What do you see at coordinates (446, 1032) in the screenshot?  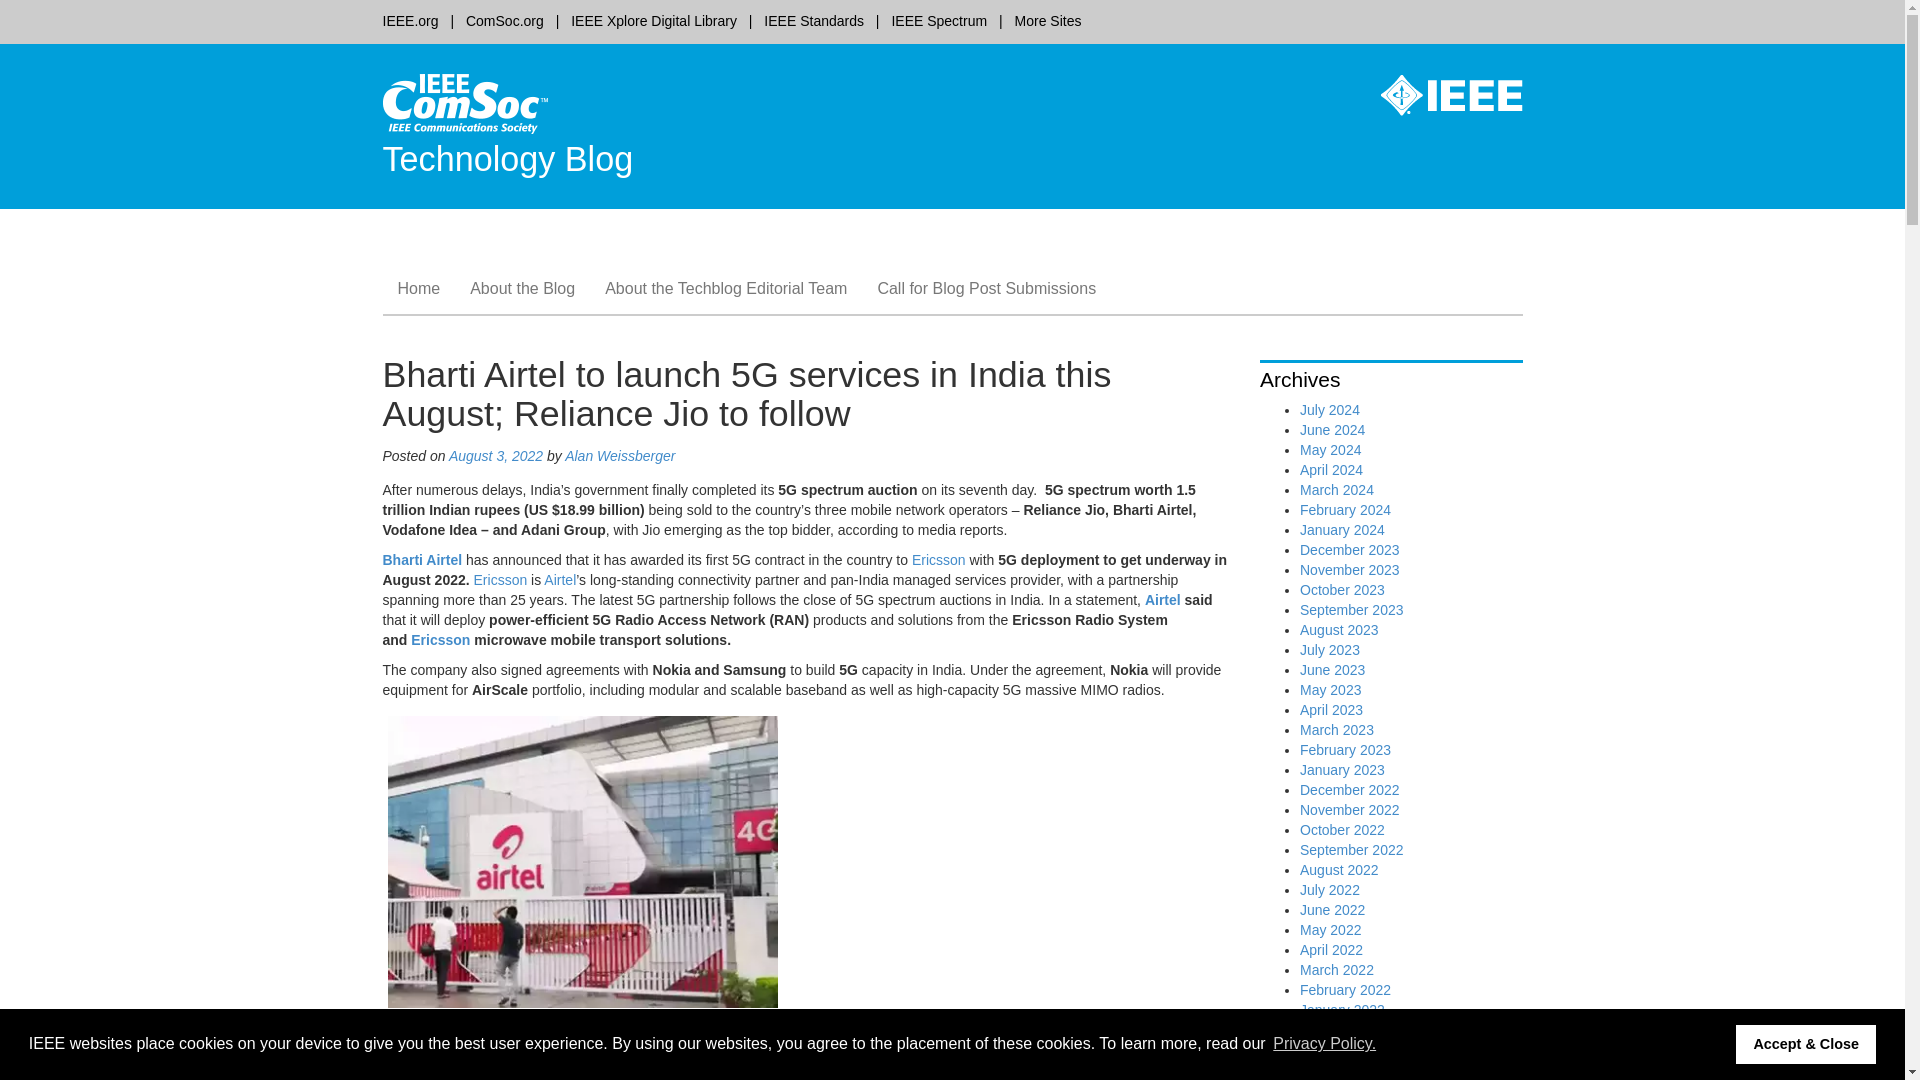 I see `Ericsson` at bounding box center [446, 1032].